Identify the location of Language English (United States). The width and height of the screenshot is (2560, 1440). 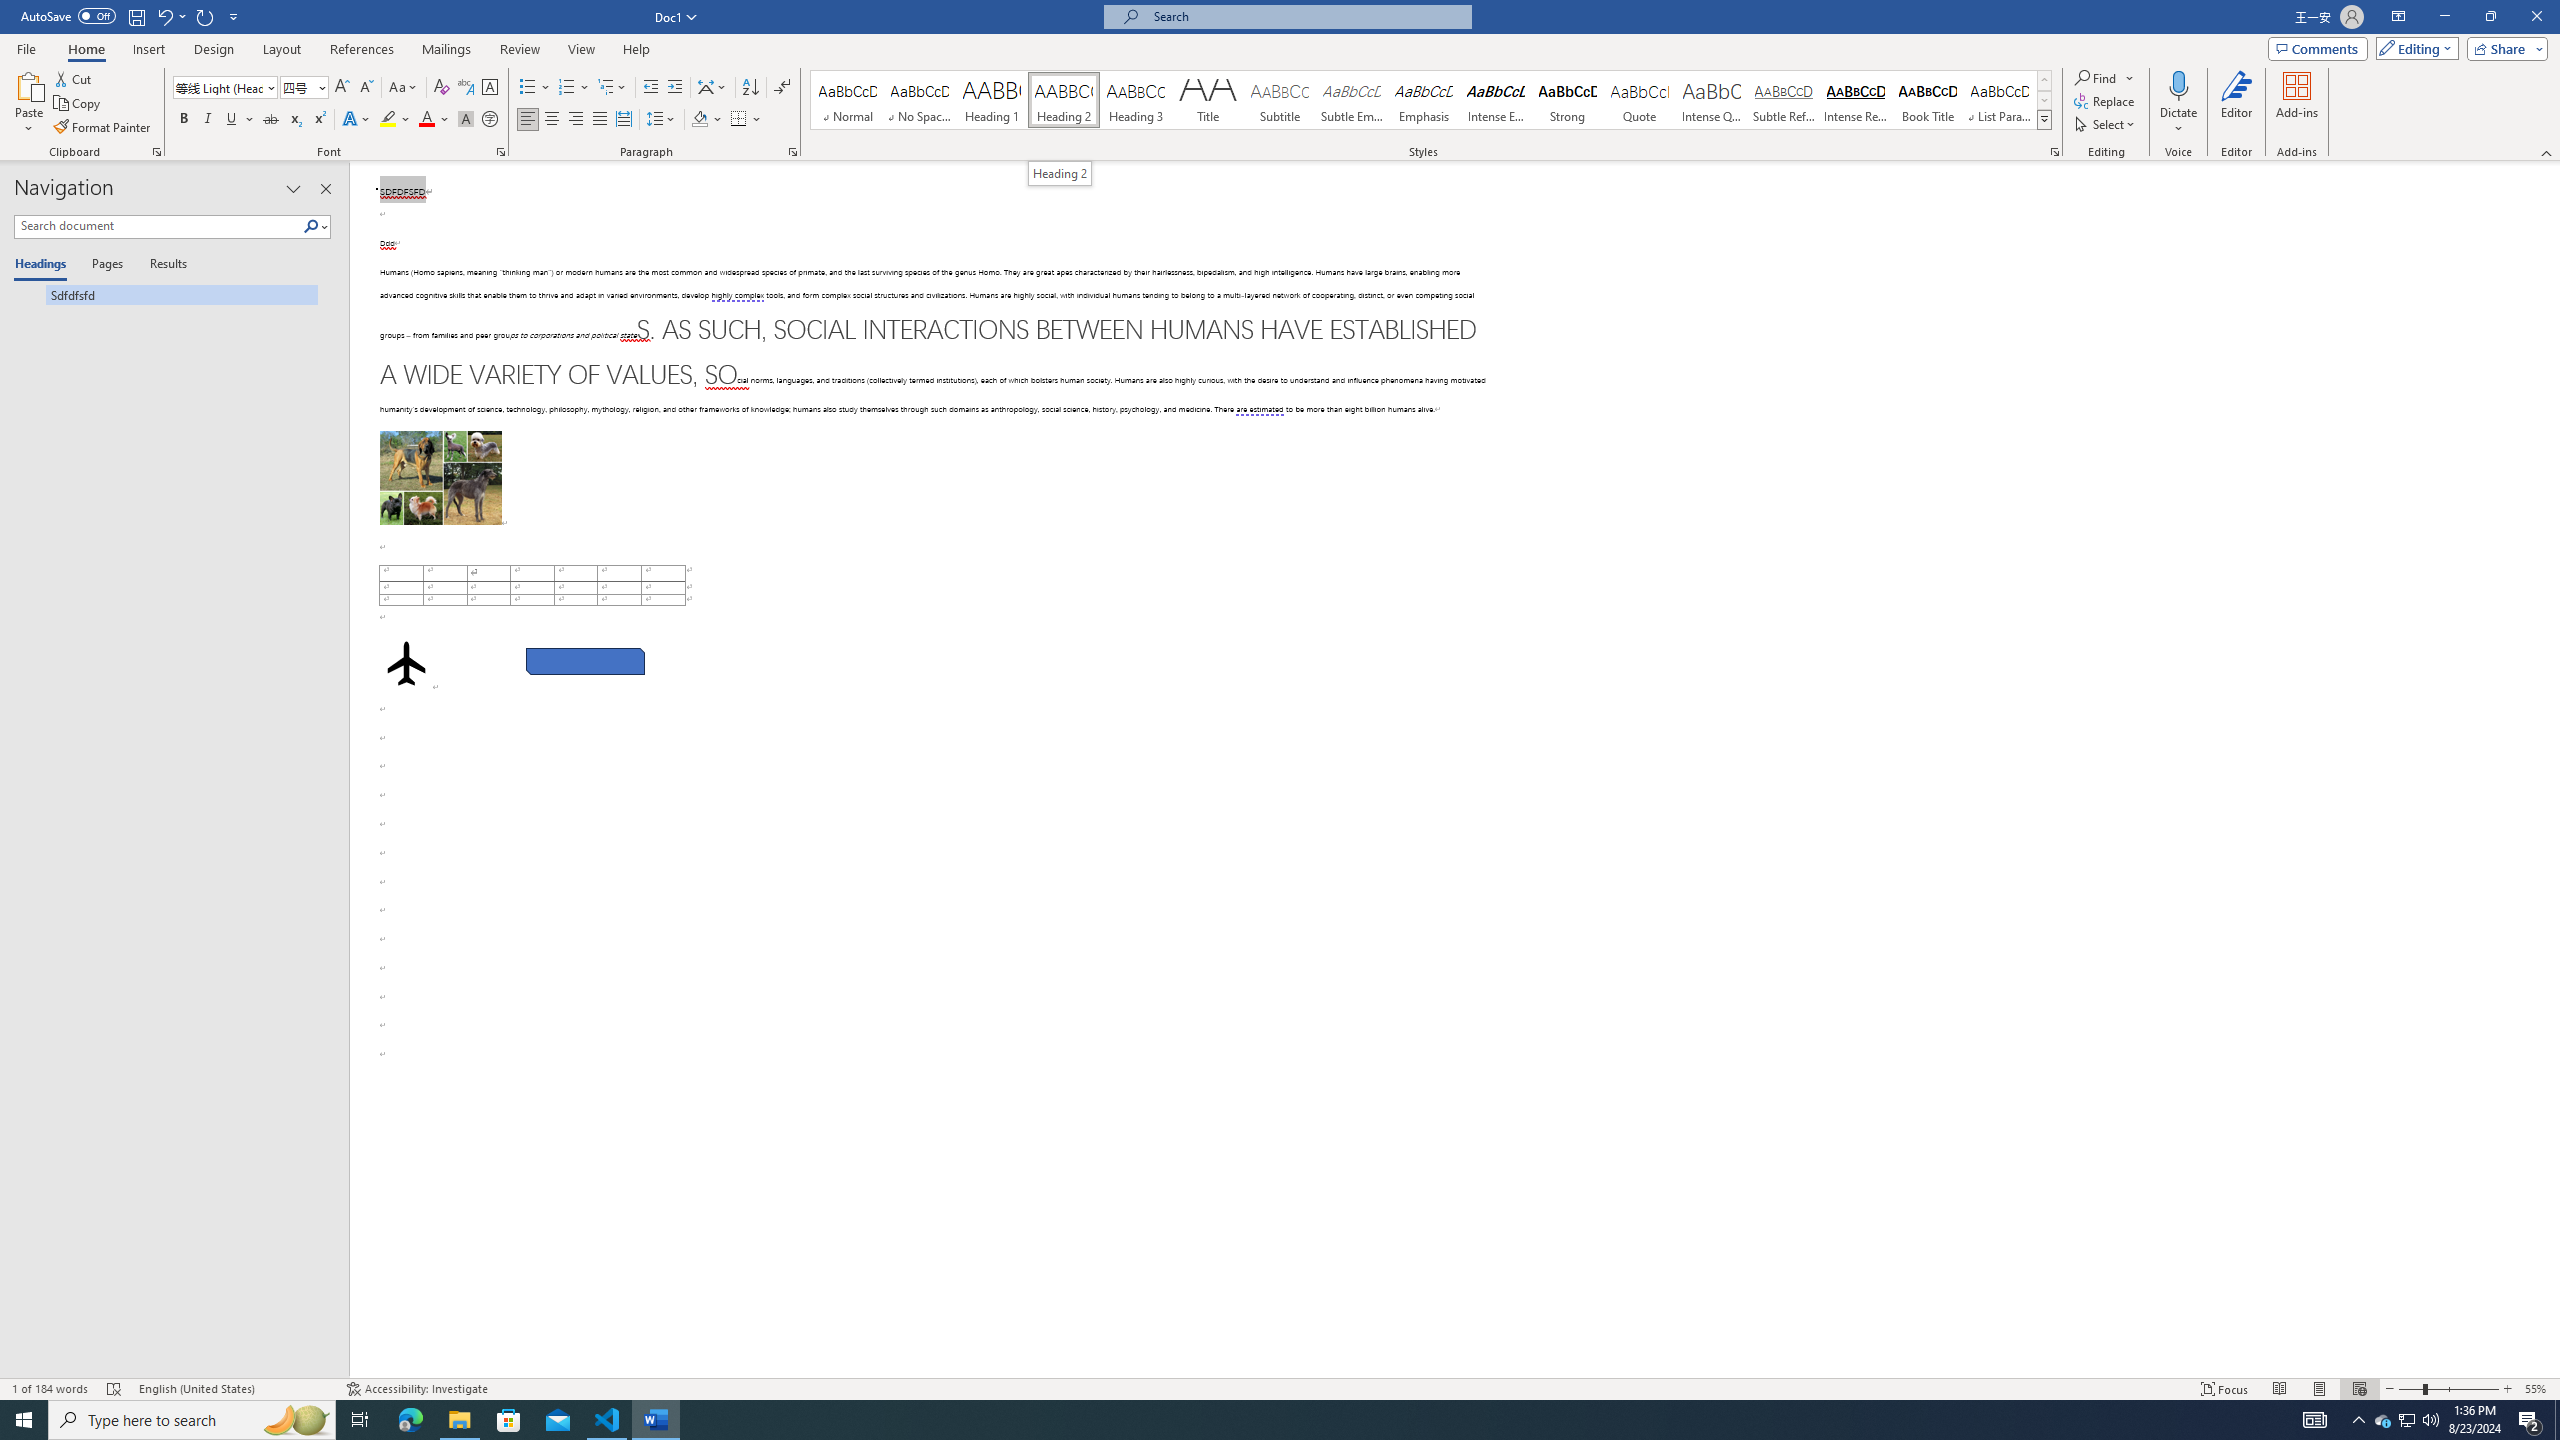
(232, 1389).